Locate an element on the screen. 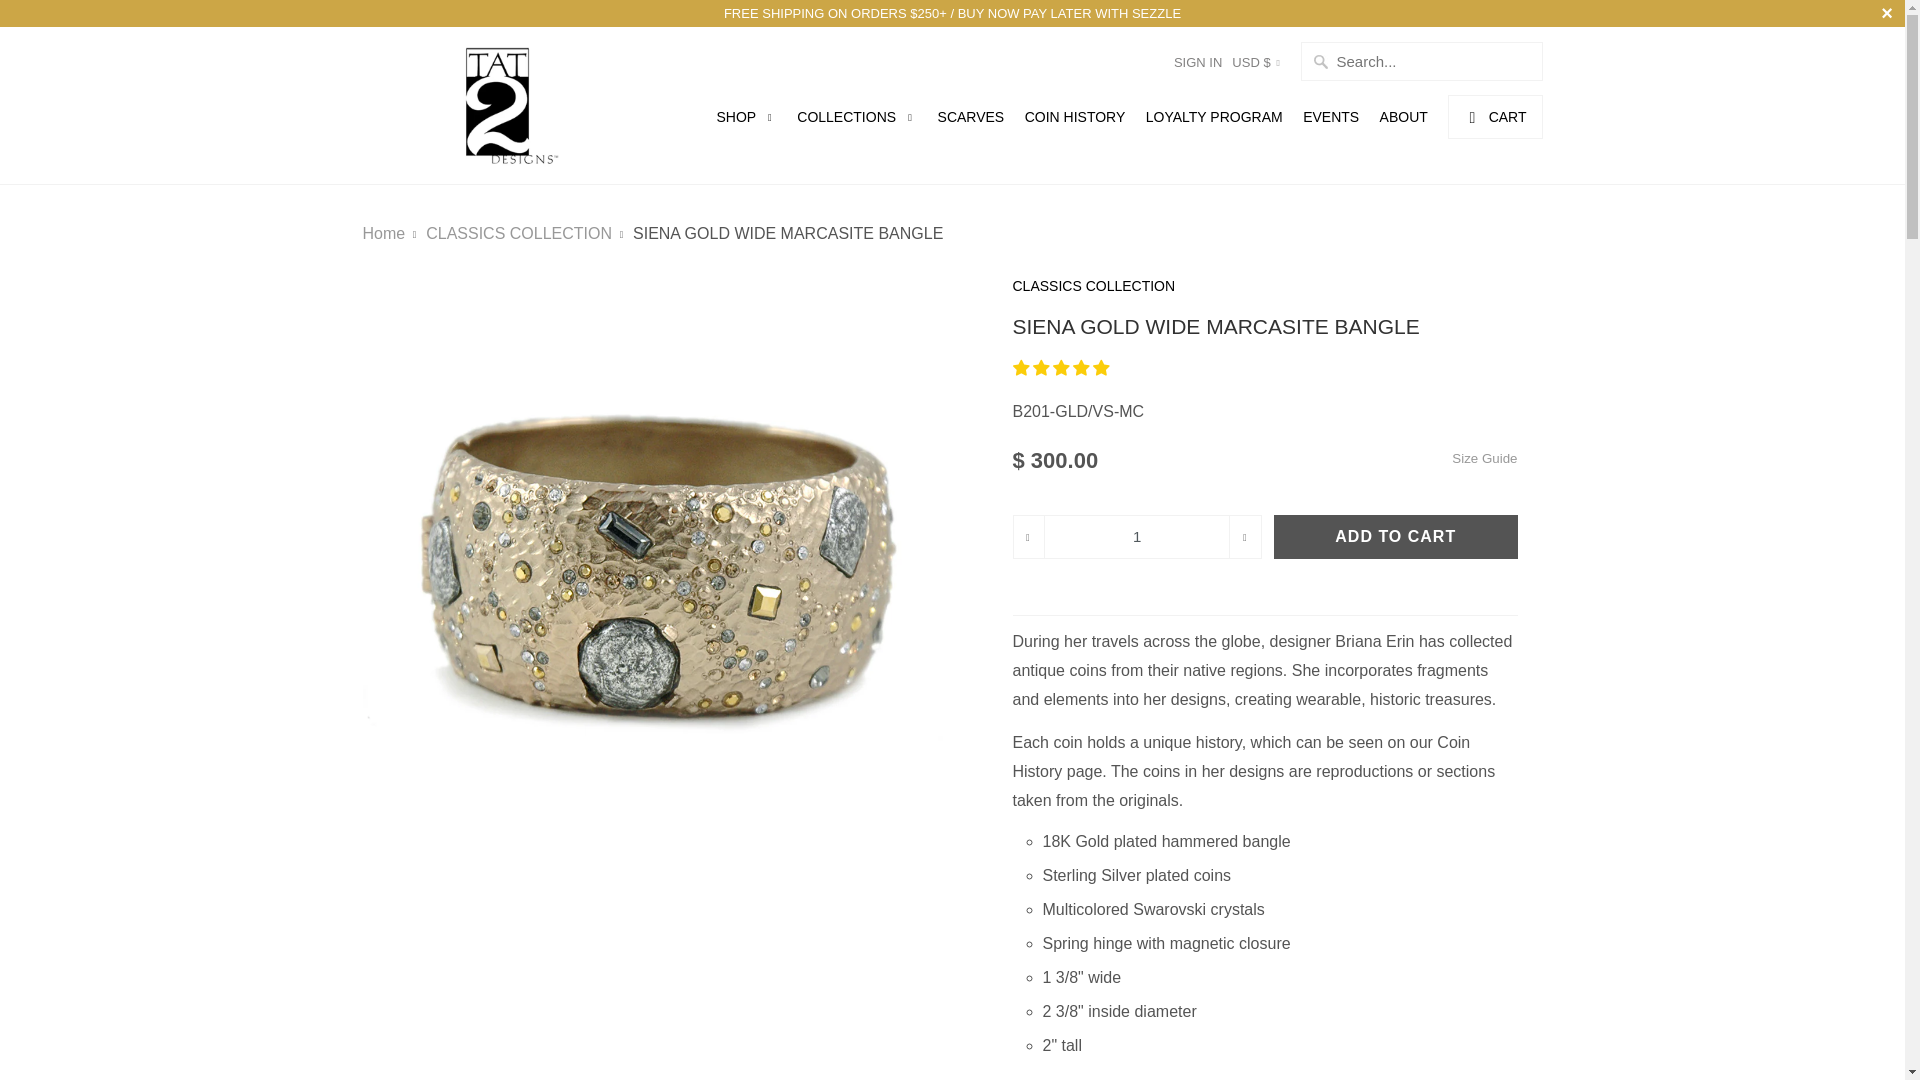 The height and width of the screenshot is (1080, 1920). 1 is located at coordinates (1137, 537).